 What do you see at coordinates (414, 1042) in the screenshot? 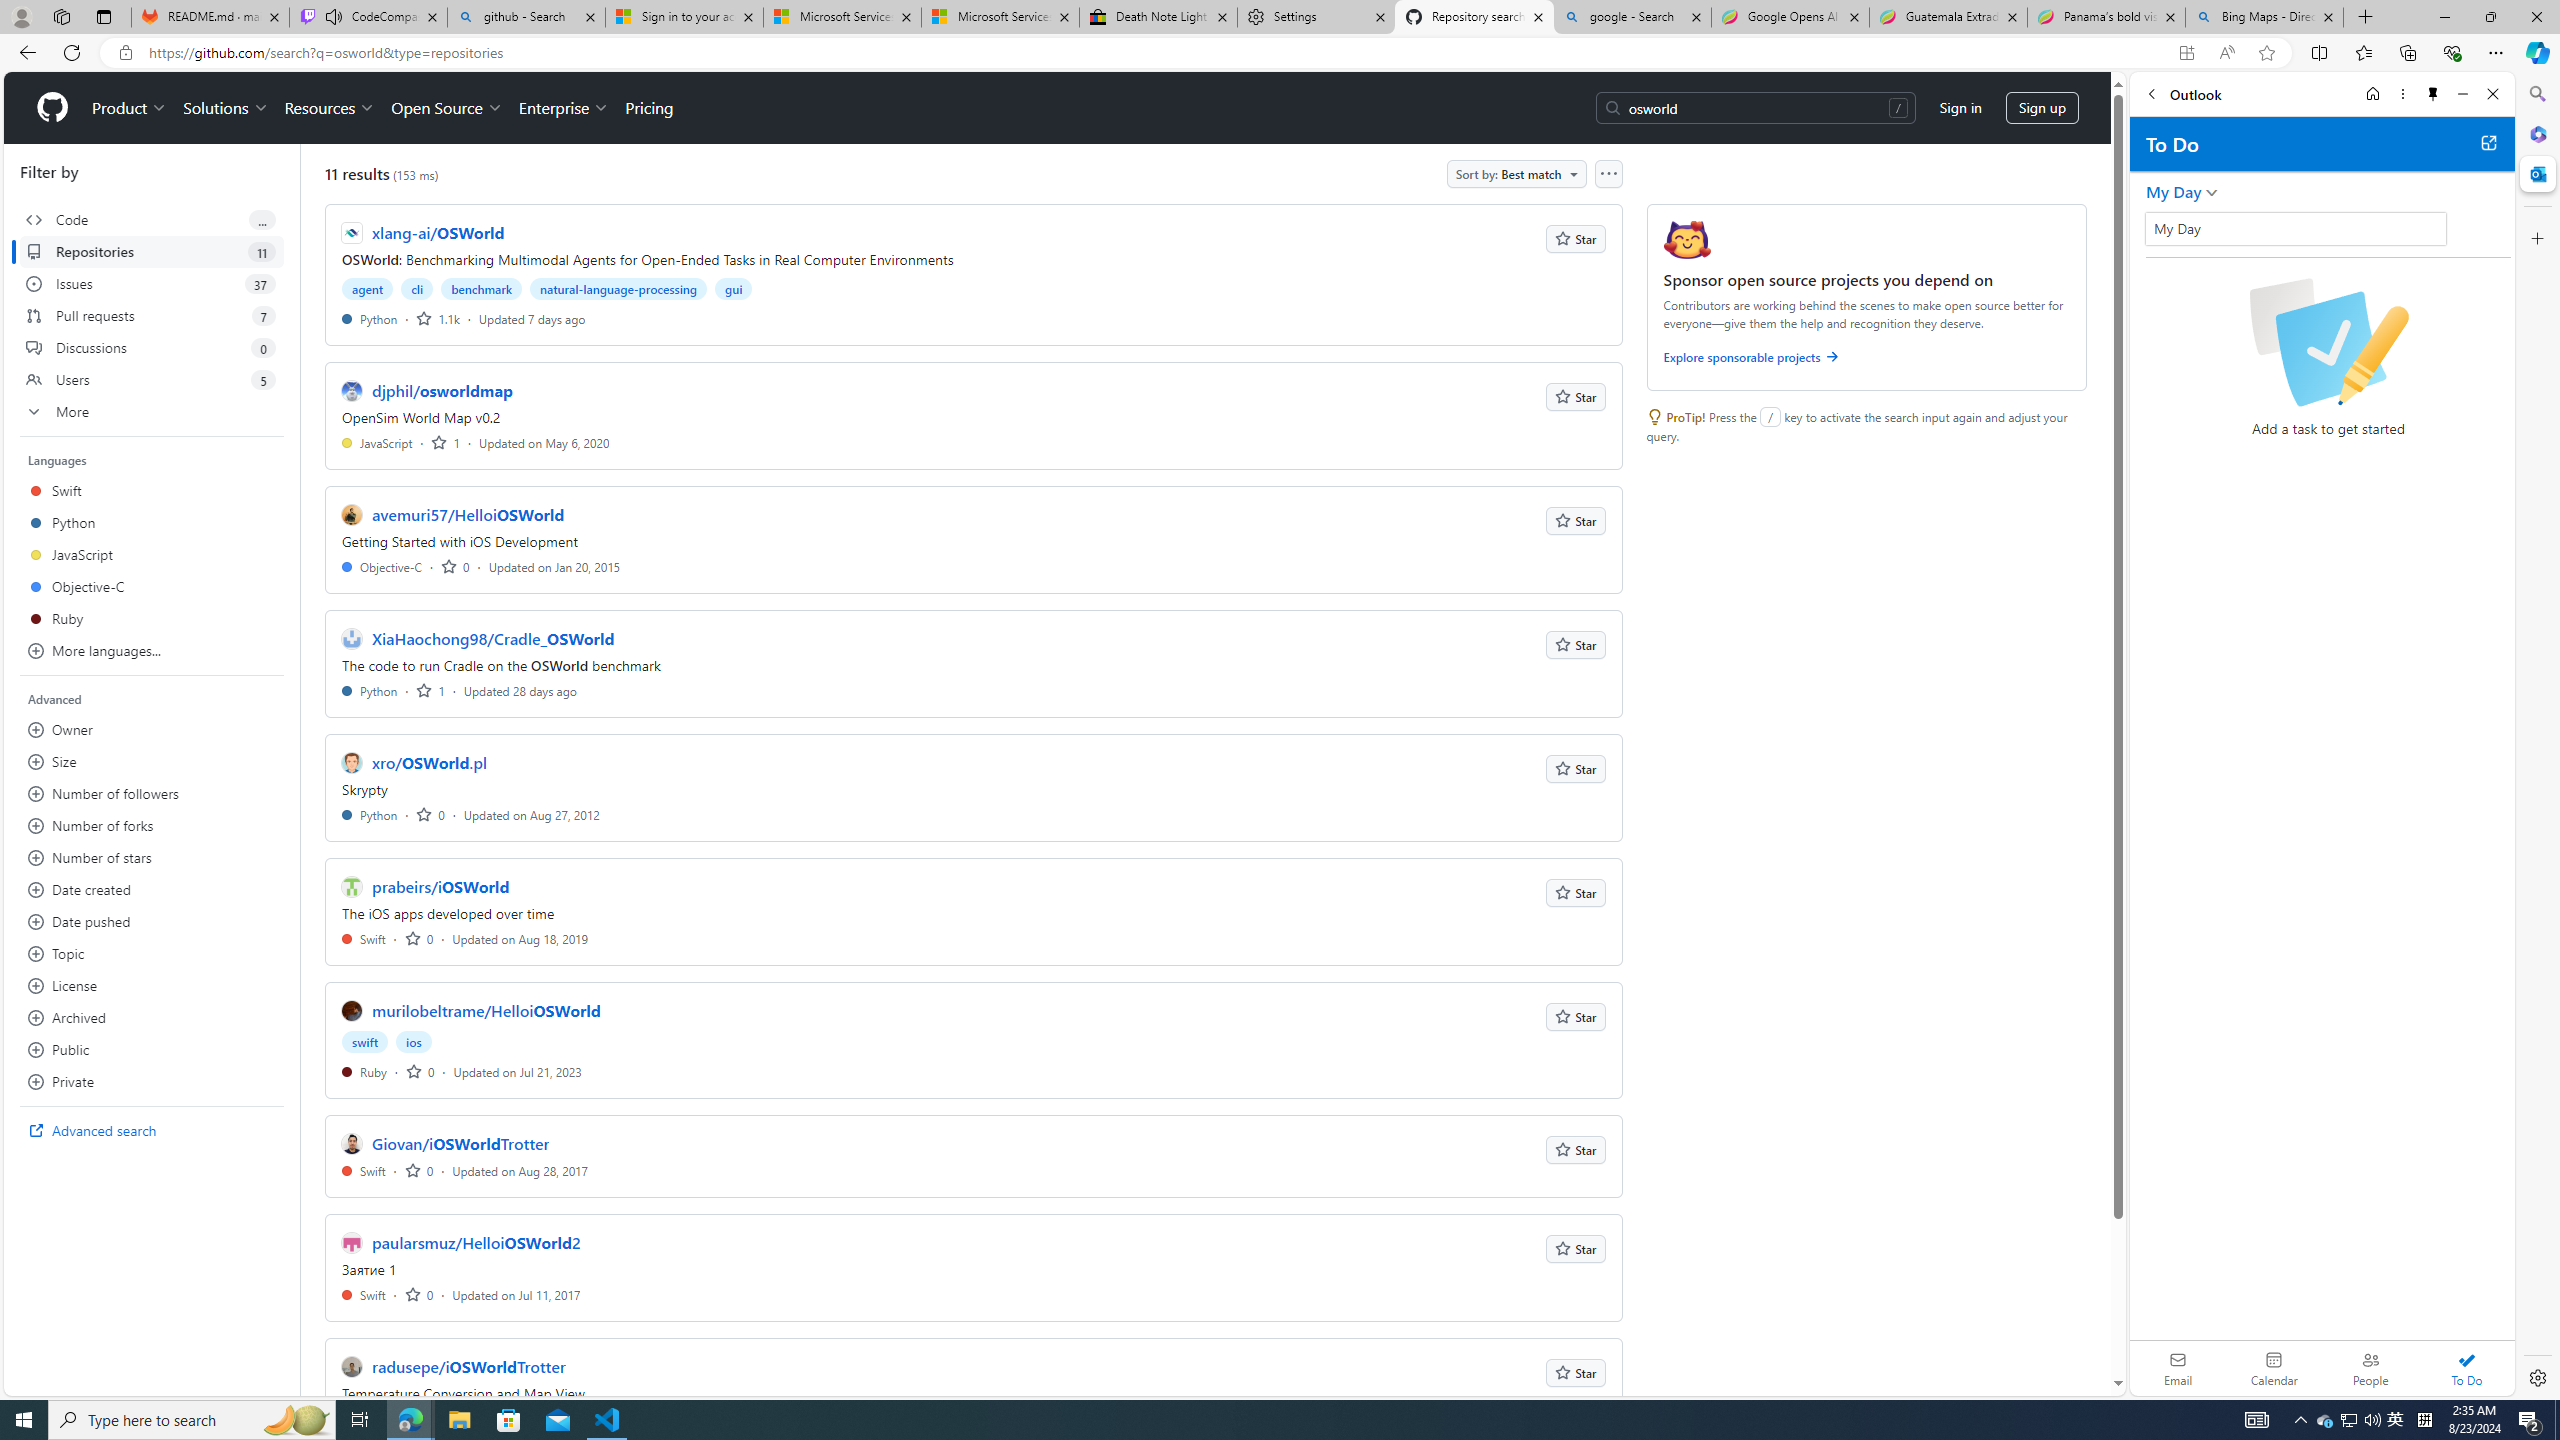
I see `ios` at bounding box center [414, 1042].